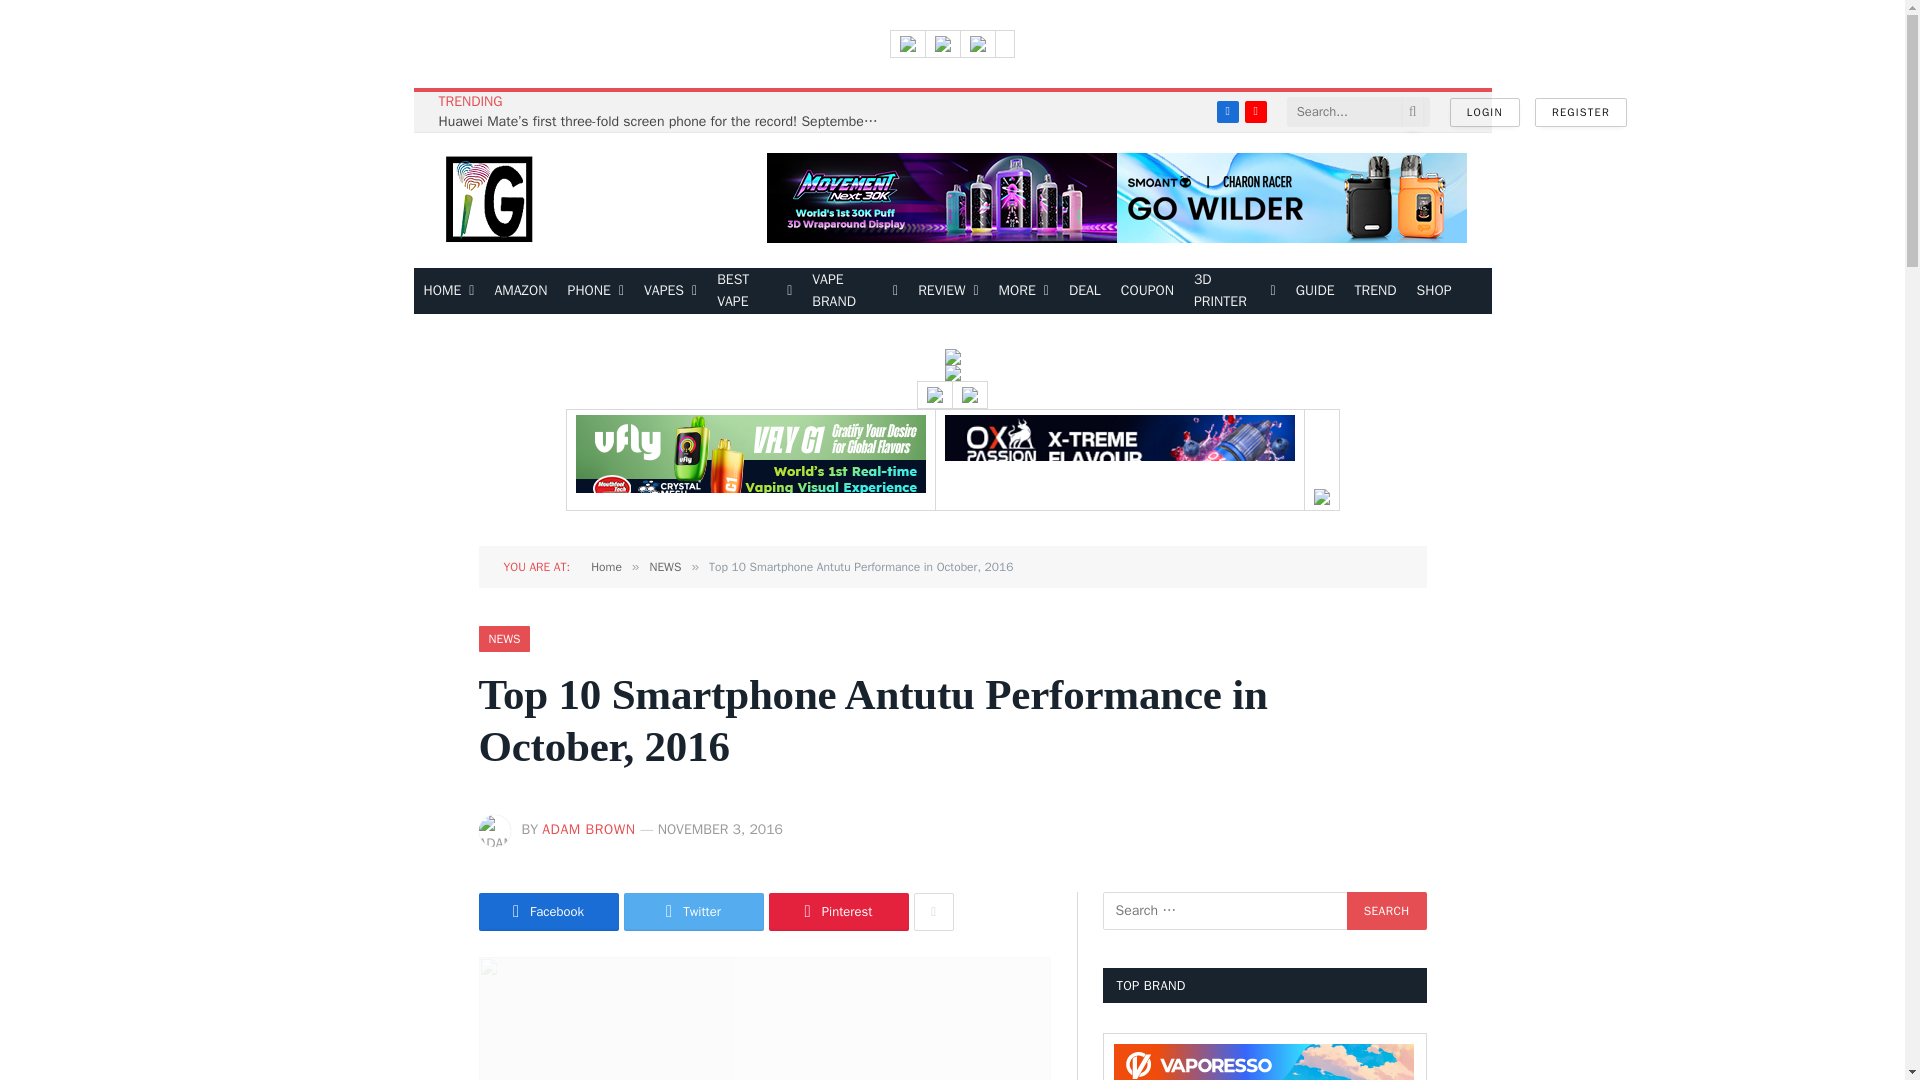 Image resolution: width=1920 pixels, height=1080 pixels. I want to click on Posts by Adam BROWN, so click(588, 829).